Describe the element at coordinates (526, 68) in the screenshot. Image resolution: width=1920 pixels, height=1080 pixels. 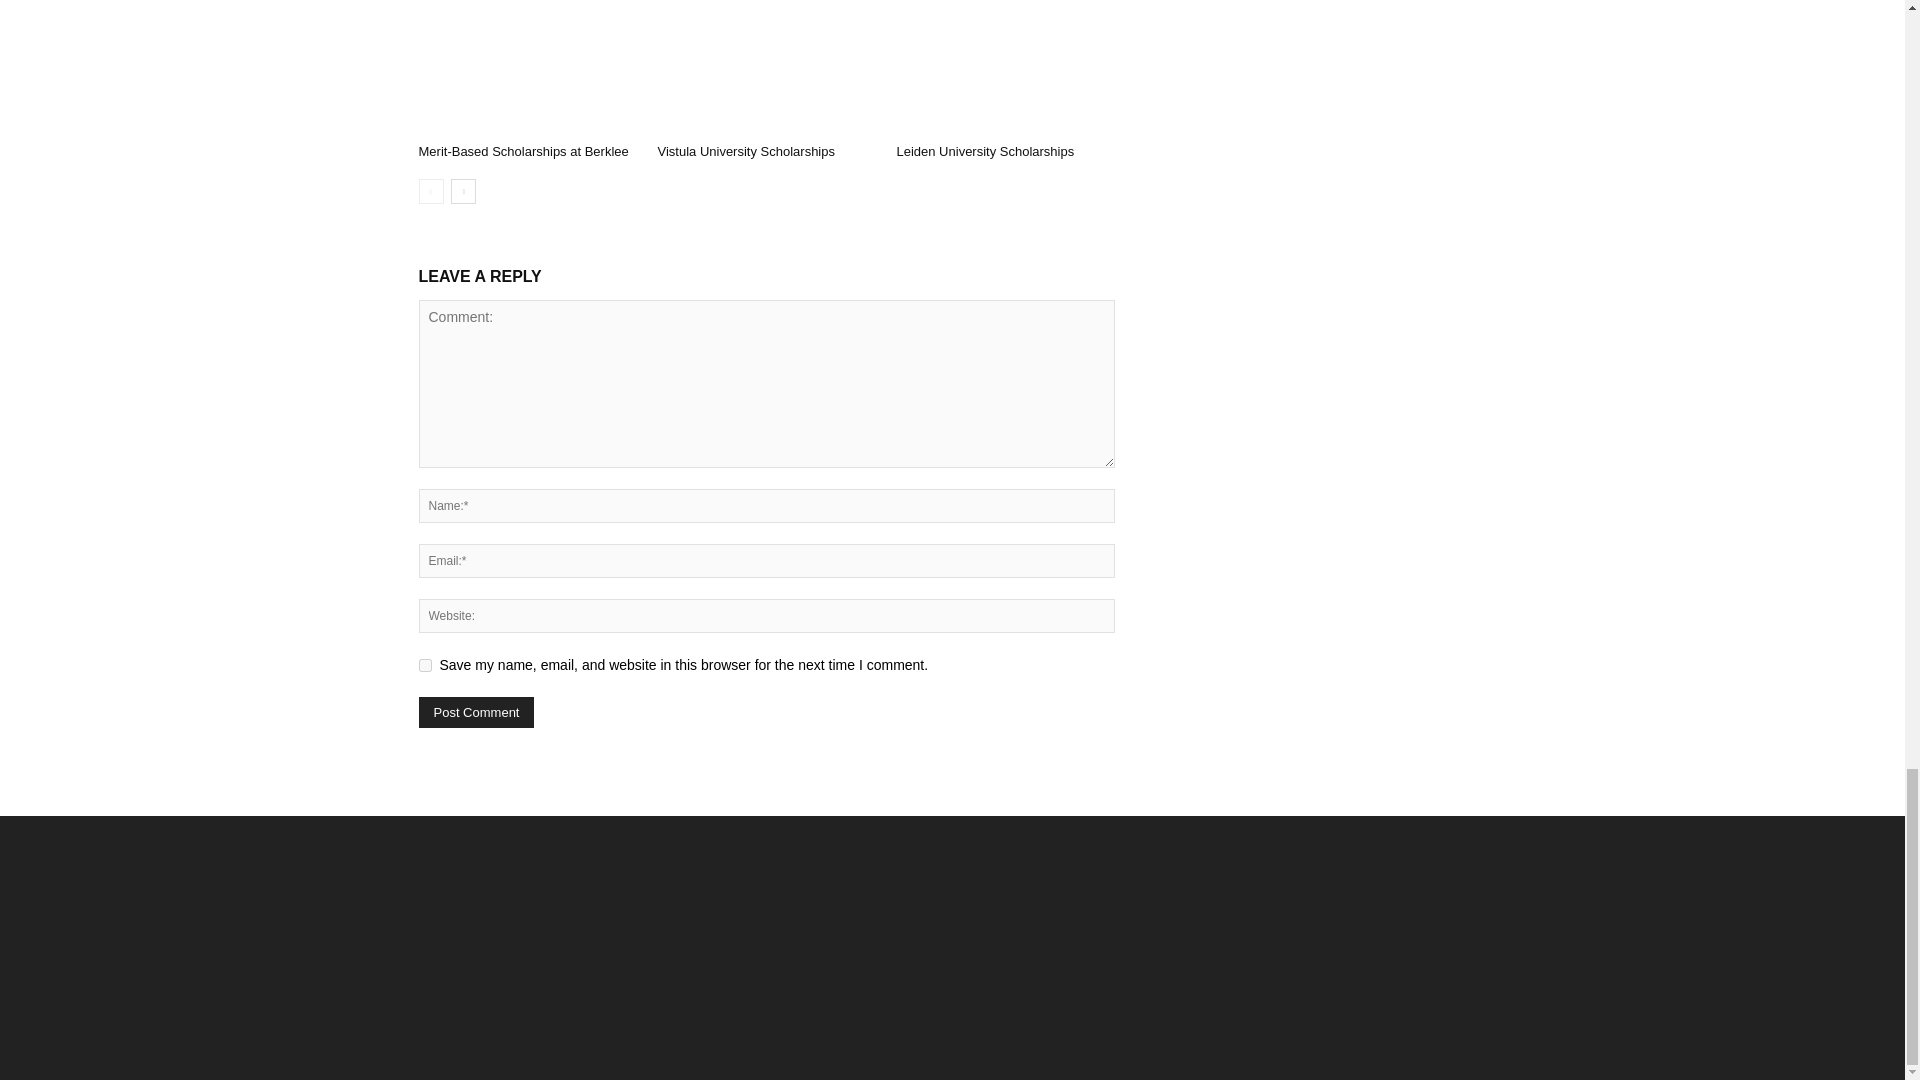
I see `Merit-Based Scholarships at Berklee` at that location.